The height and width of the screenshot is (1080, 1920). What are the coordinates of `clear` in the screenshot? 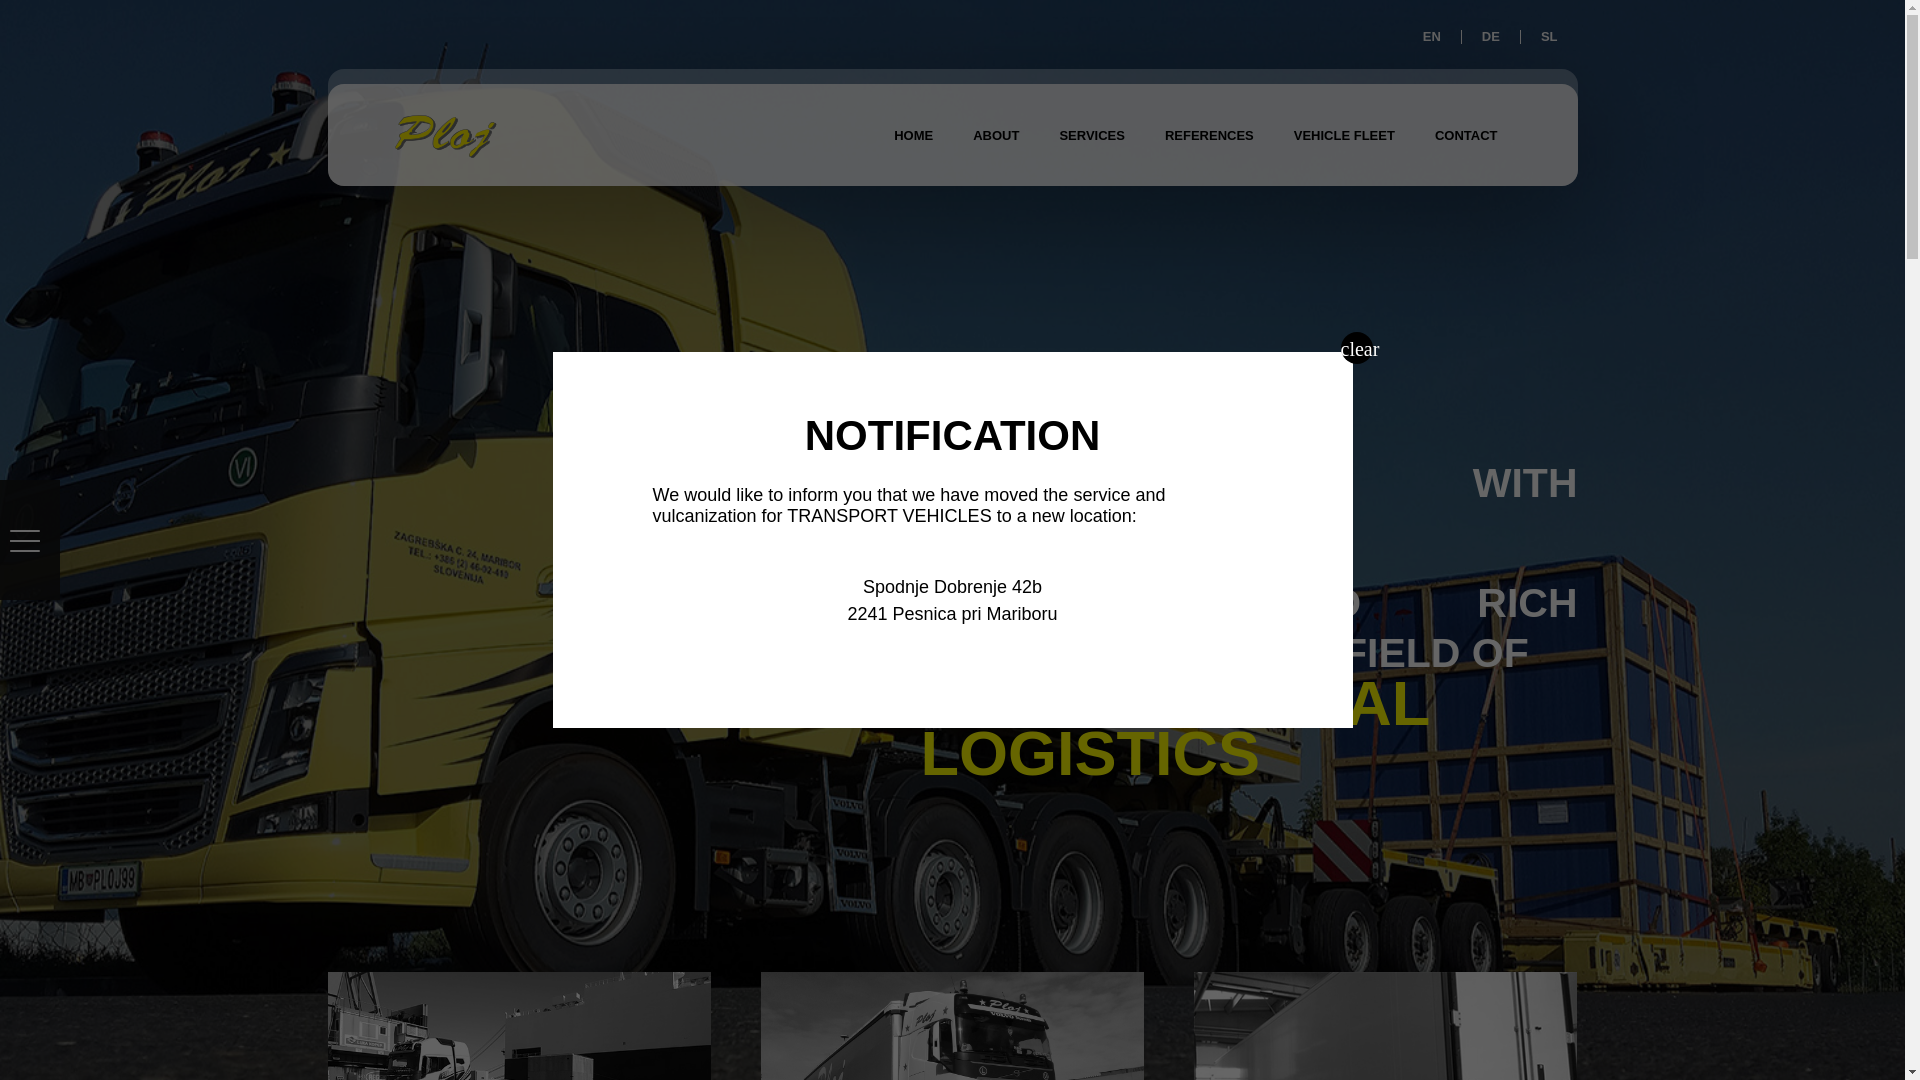 It's located at (1356, 347).